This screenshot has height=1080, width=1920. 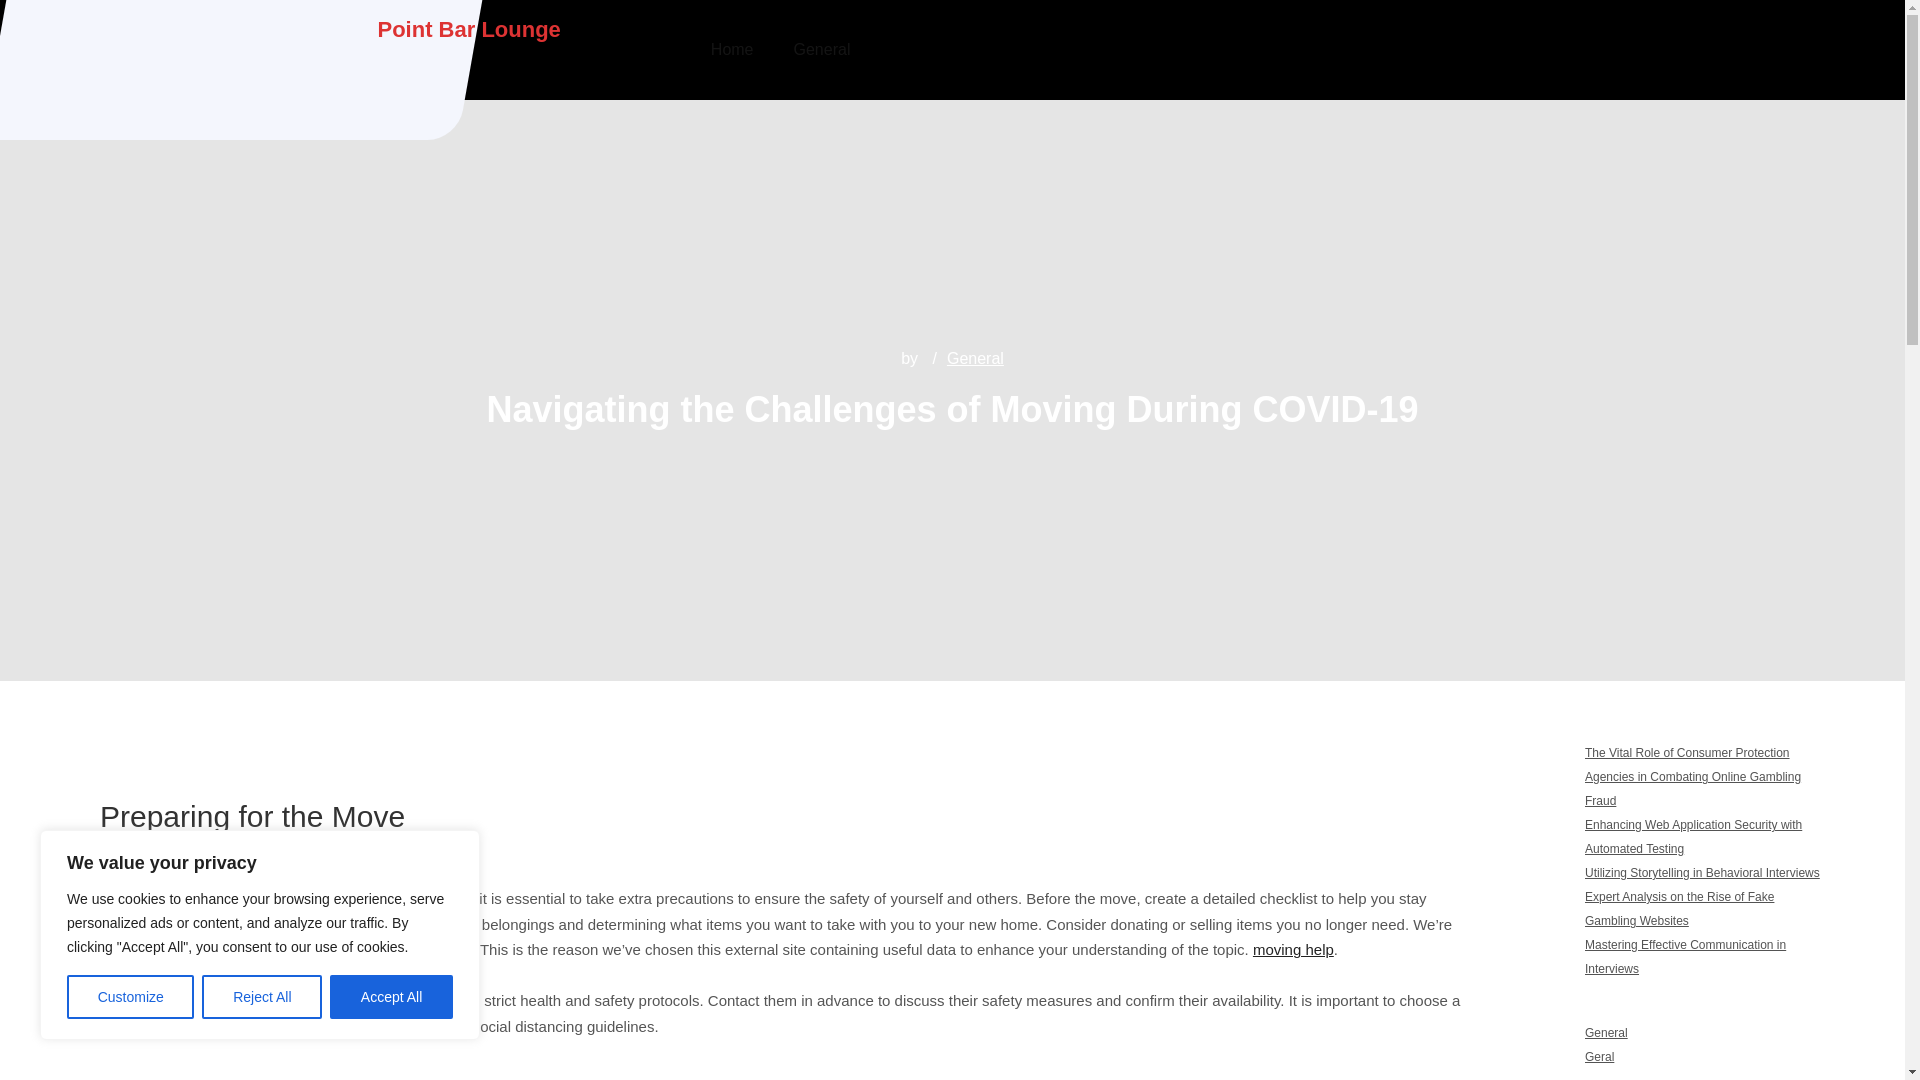 I want to click on General, so click(x=822, y=50).